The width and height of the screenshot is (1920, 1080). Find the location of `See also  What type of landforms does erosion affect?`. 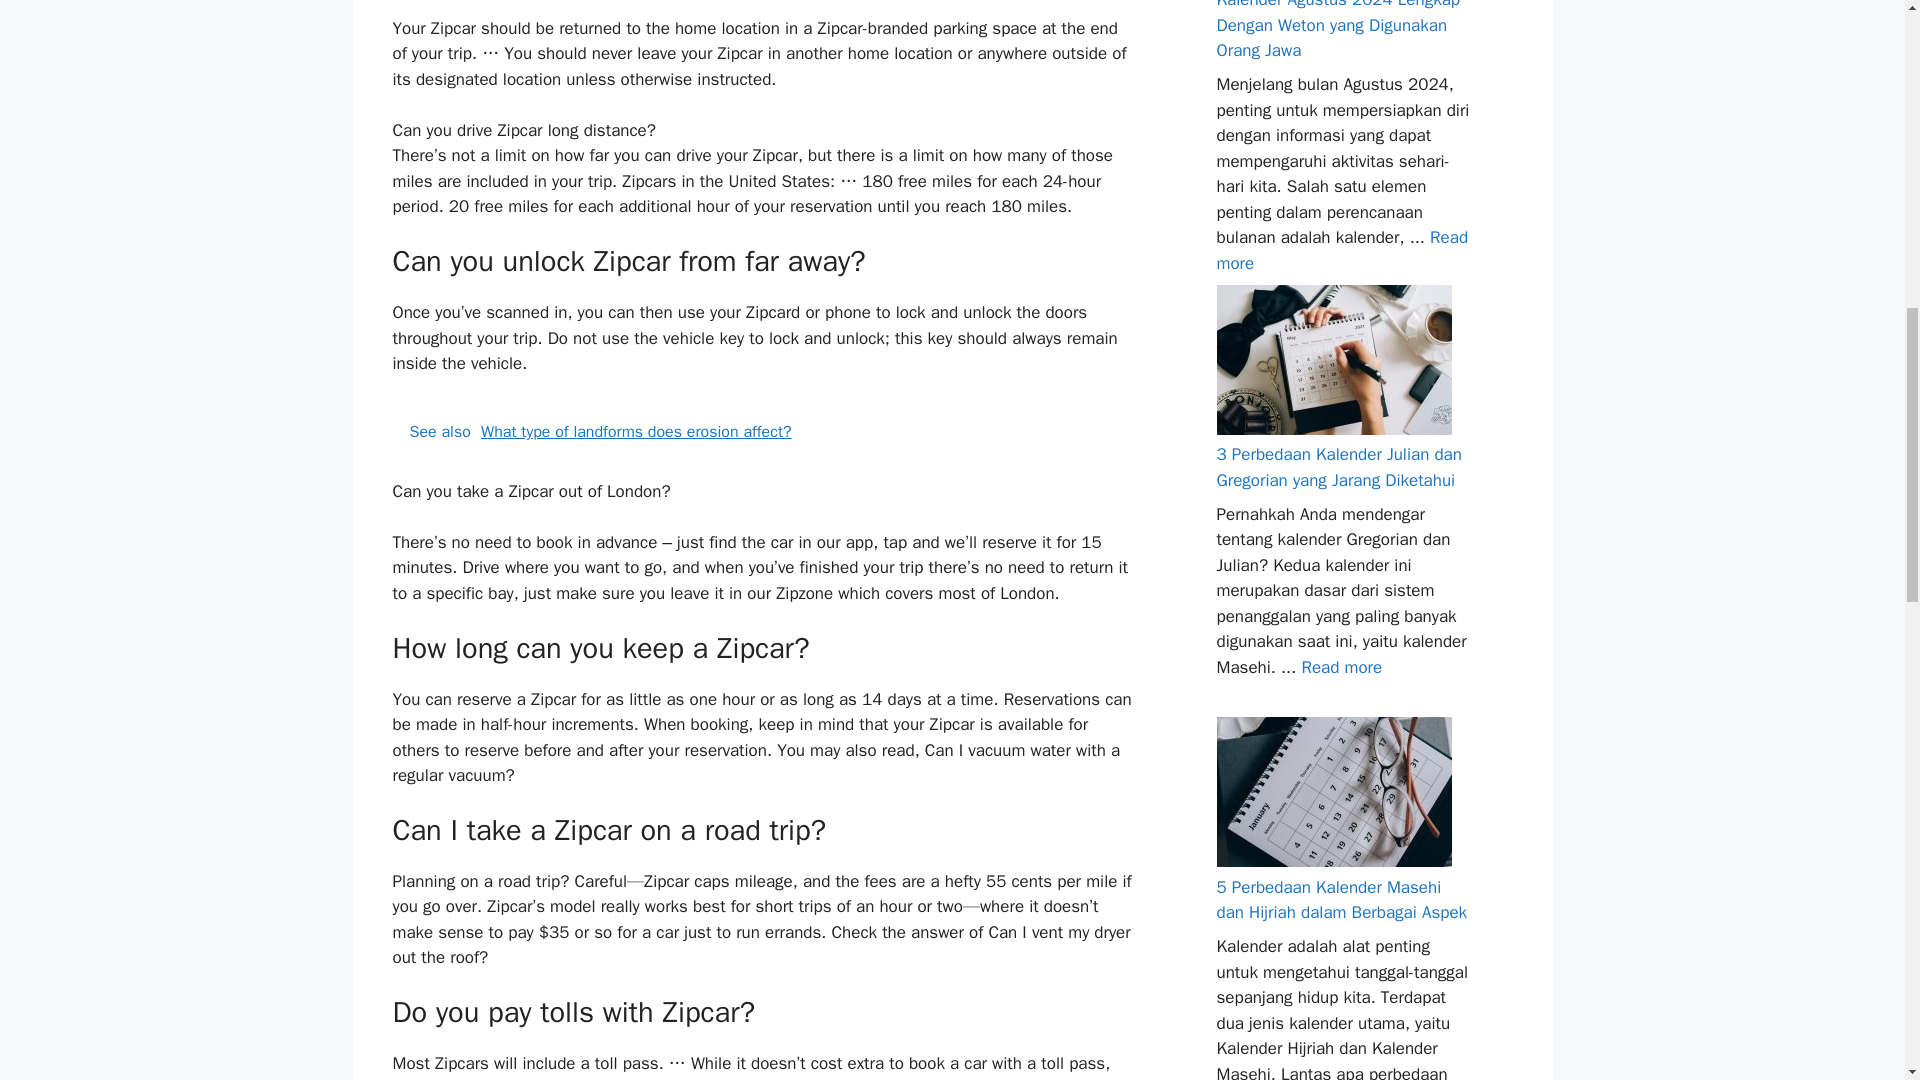

See also  What type of landforms does erosion affect? is located at coordinates (764, 432).